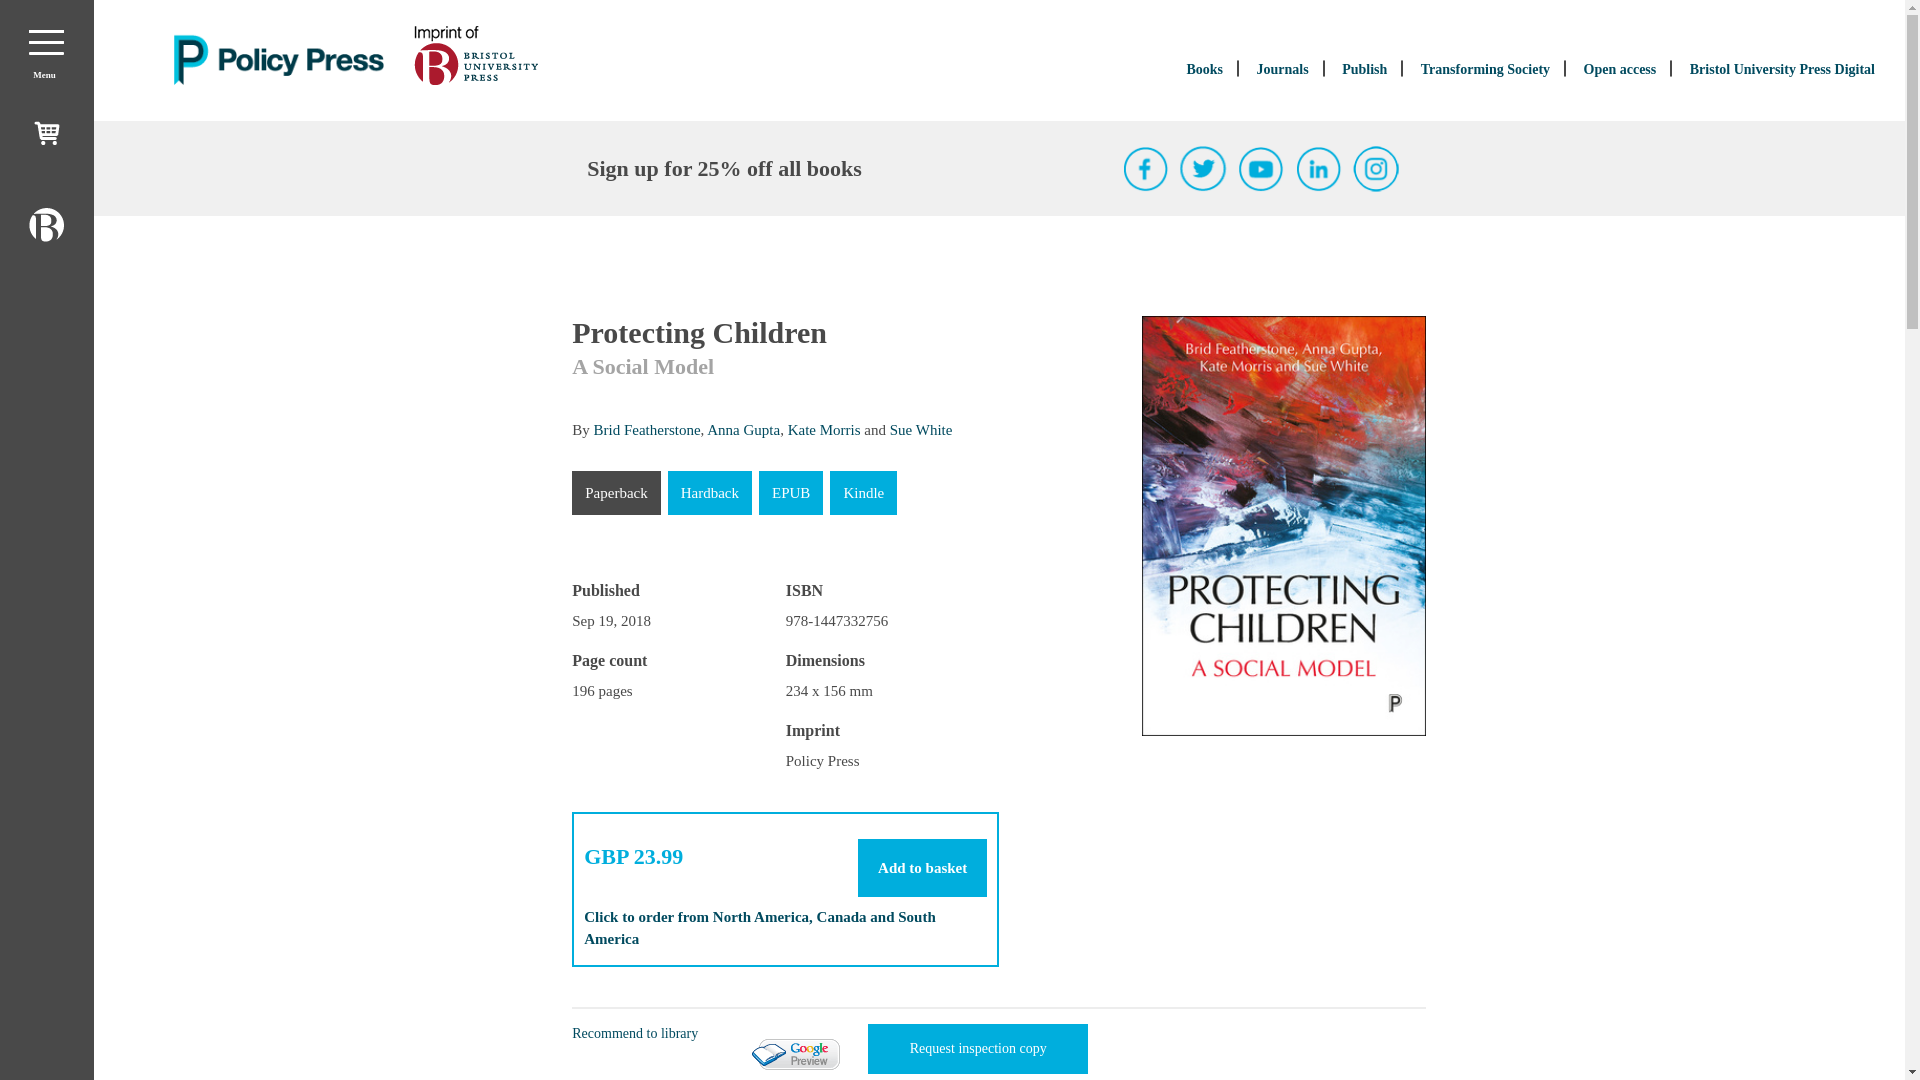  What do you see at coordinates (1261, 168) in the screenshot?
I see `YouTube page` at bounding box center [1261, 168].